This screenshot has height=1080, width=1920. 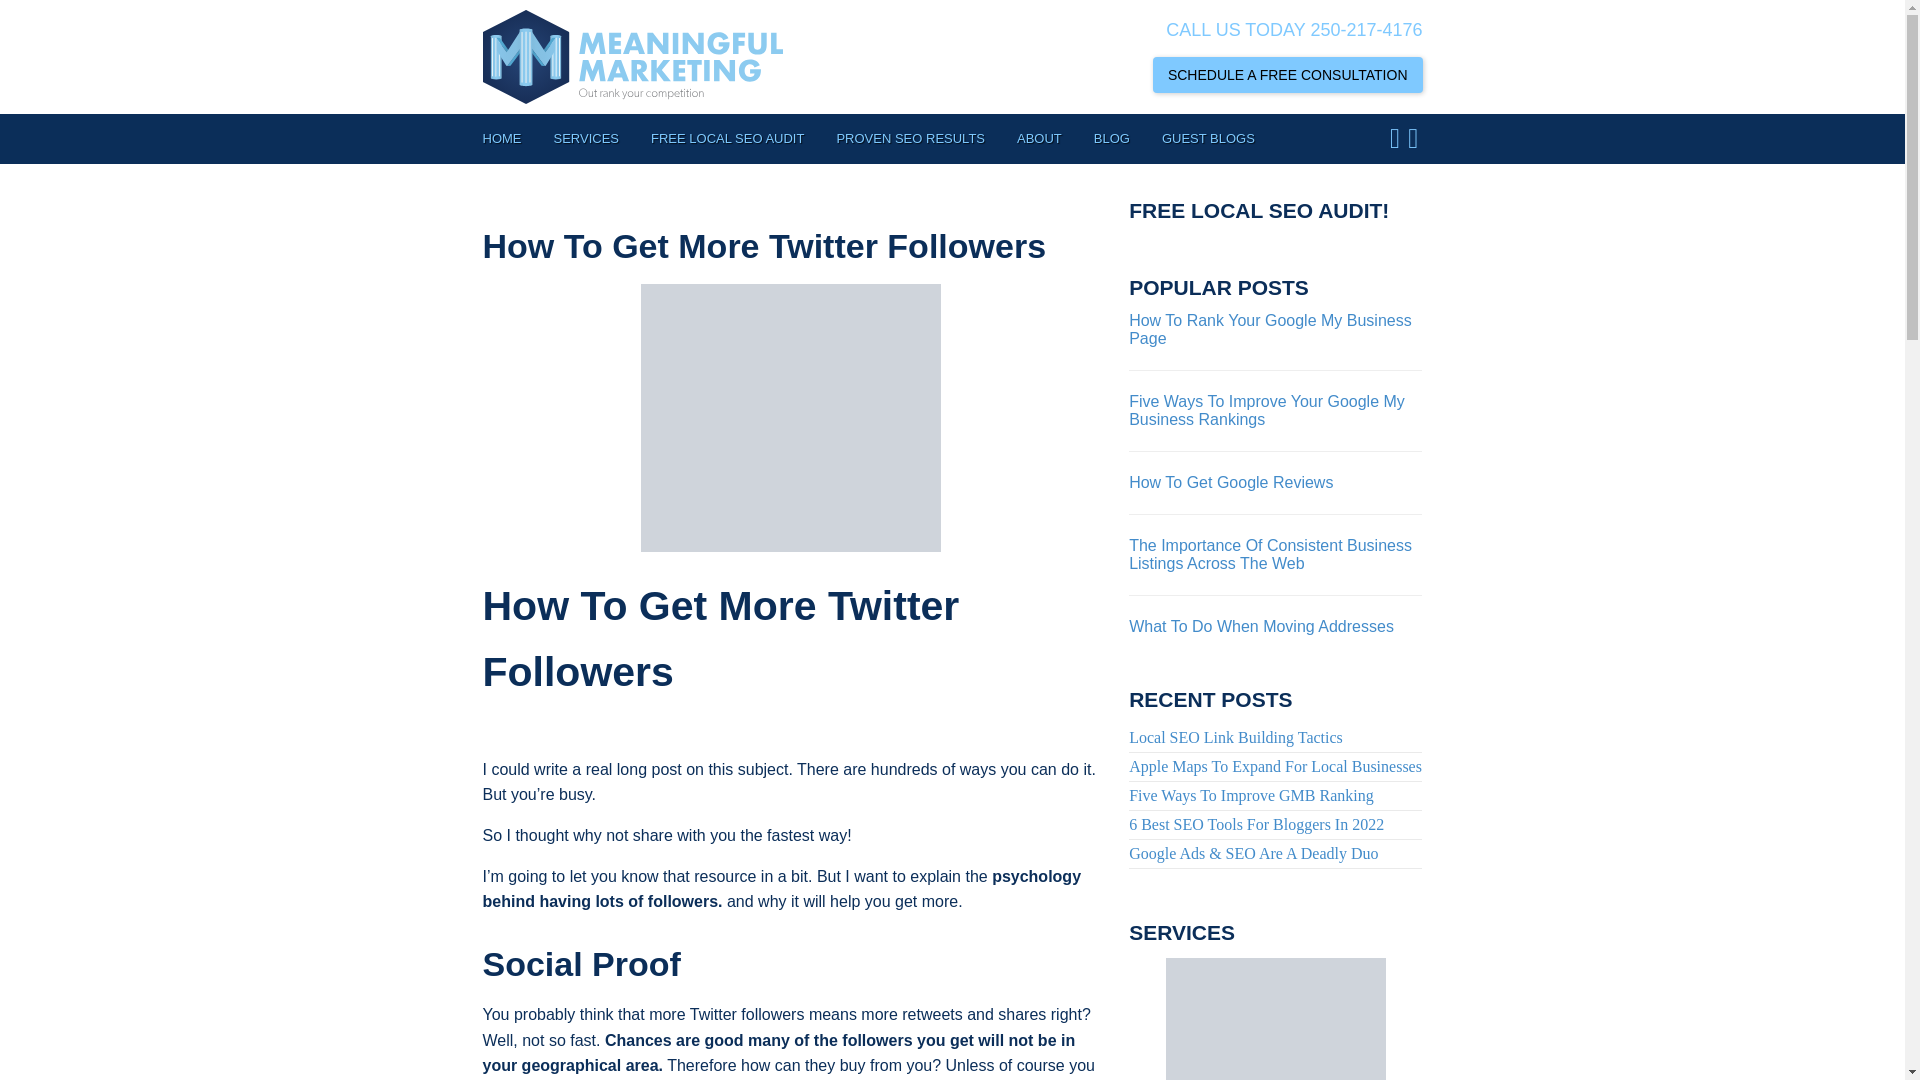 What do you see at coordinates (1260, 626) in the screenshot?
I see `What To Do When Moving Addresses` at bounding box center [1260, 626].